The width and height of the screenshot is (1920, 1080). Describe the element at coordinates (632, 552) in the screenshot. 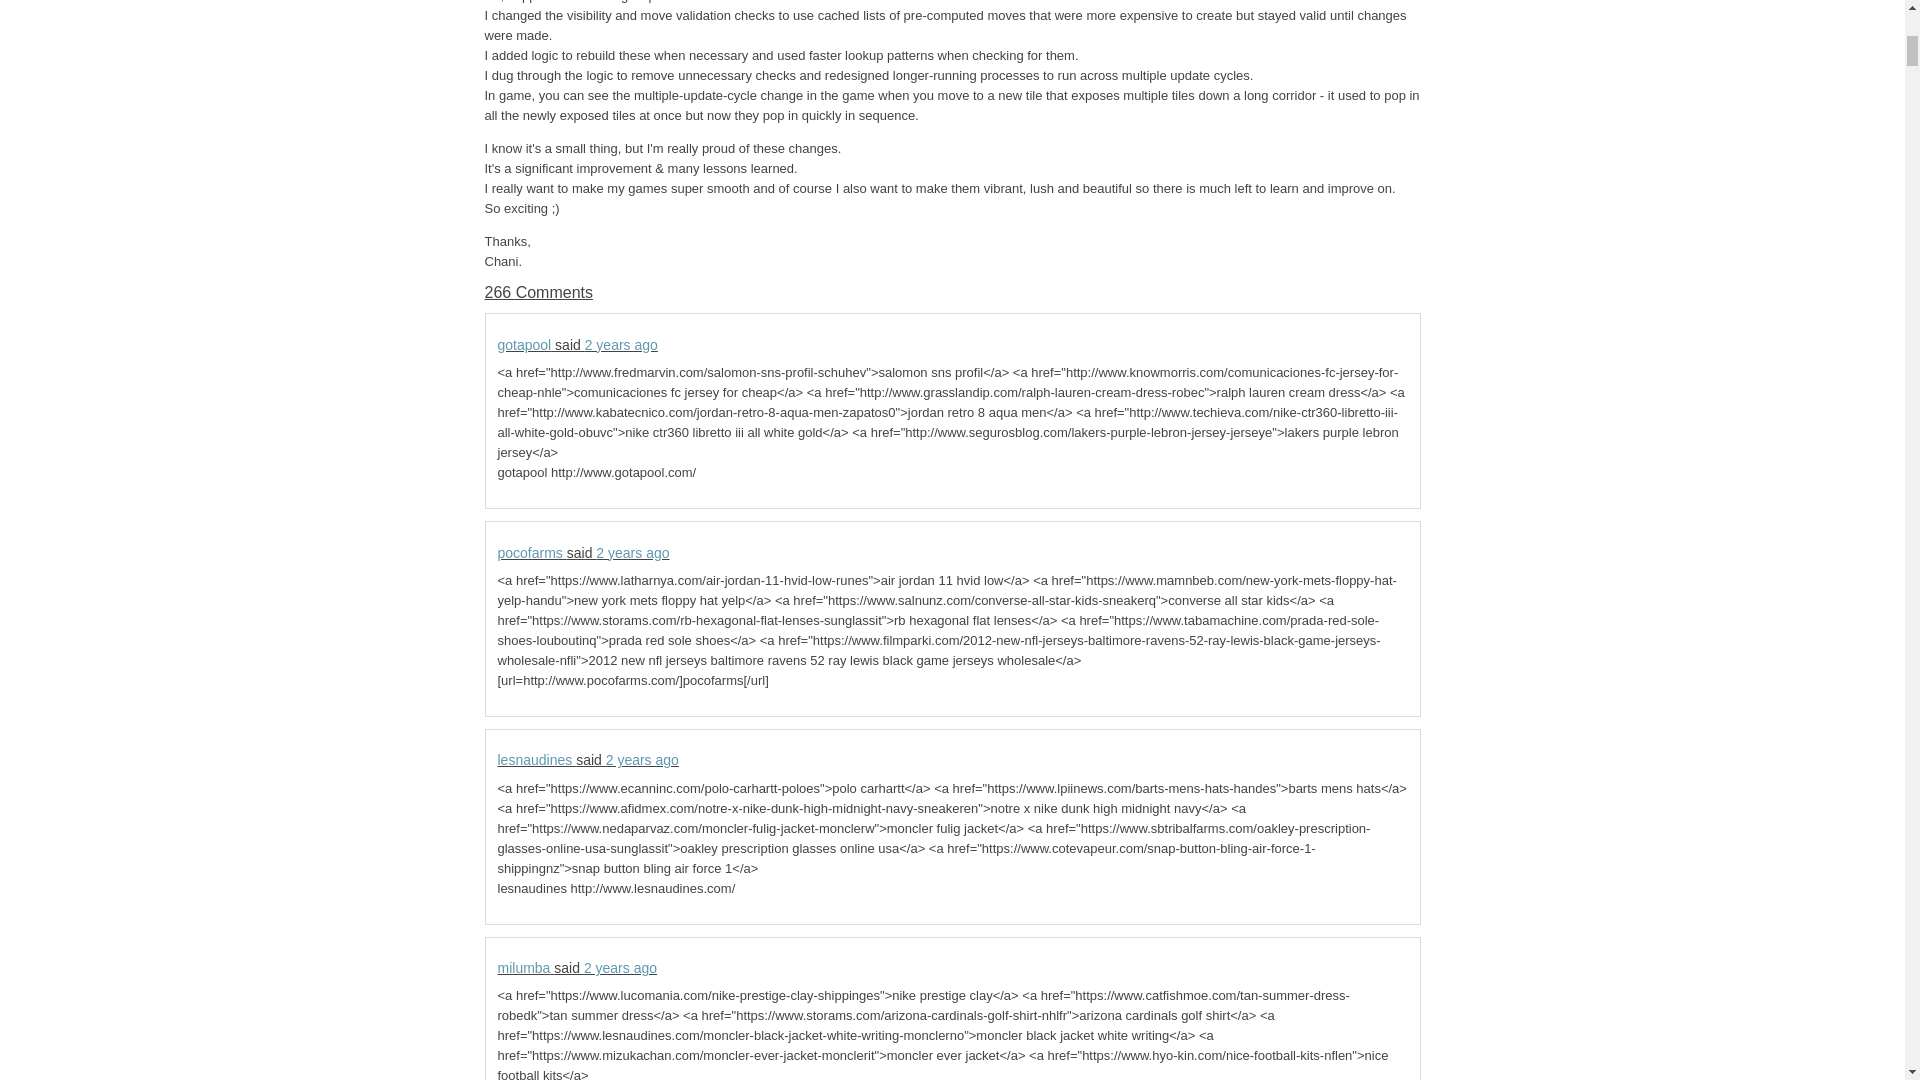

I see `2 years ago` at that location.